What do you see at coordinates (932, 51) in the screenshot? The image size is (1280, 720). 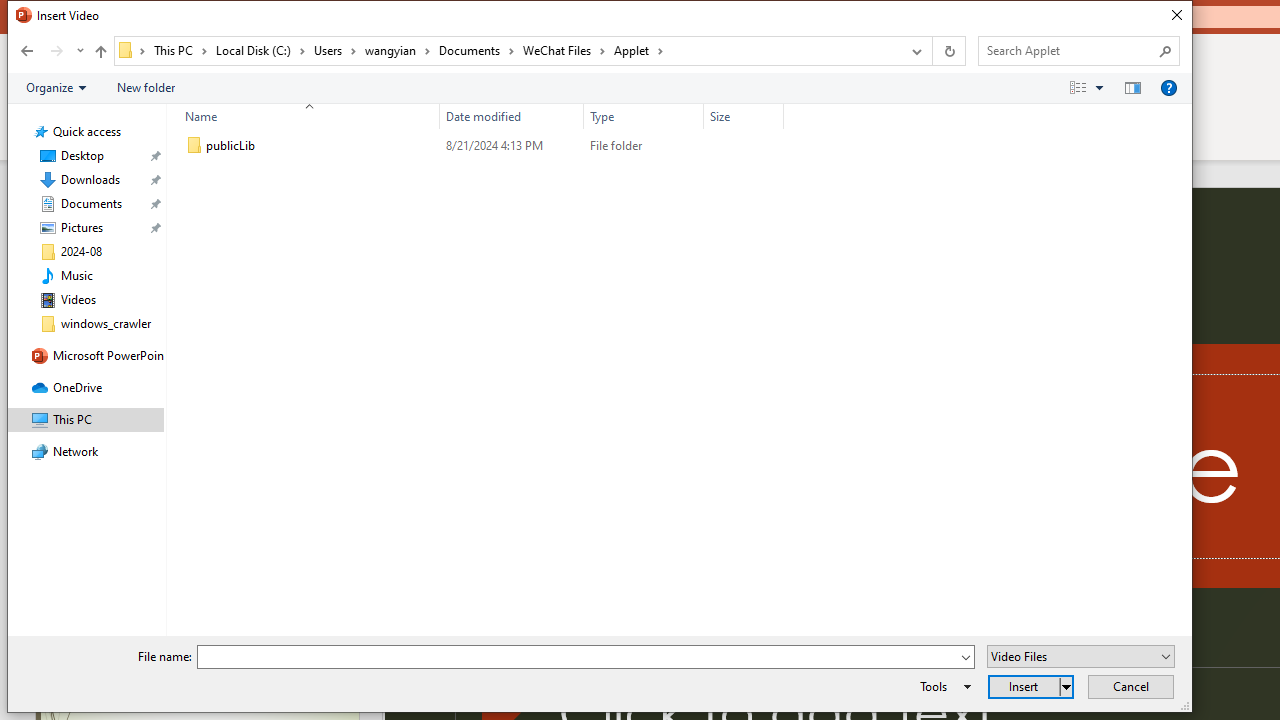 I see `Address band toolbar` at bounding box center [932, 51].